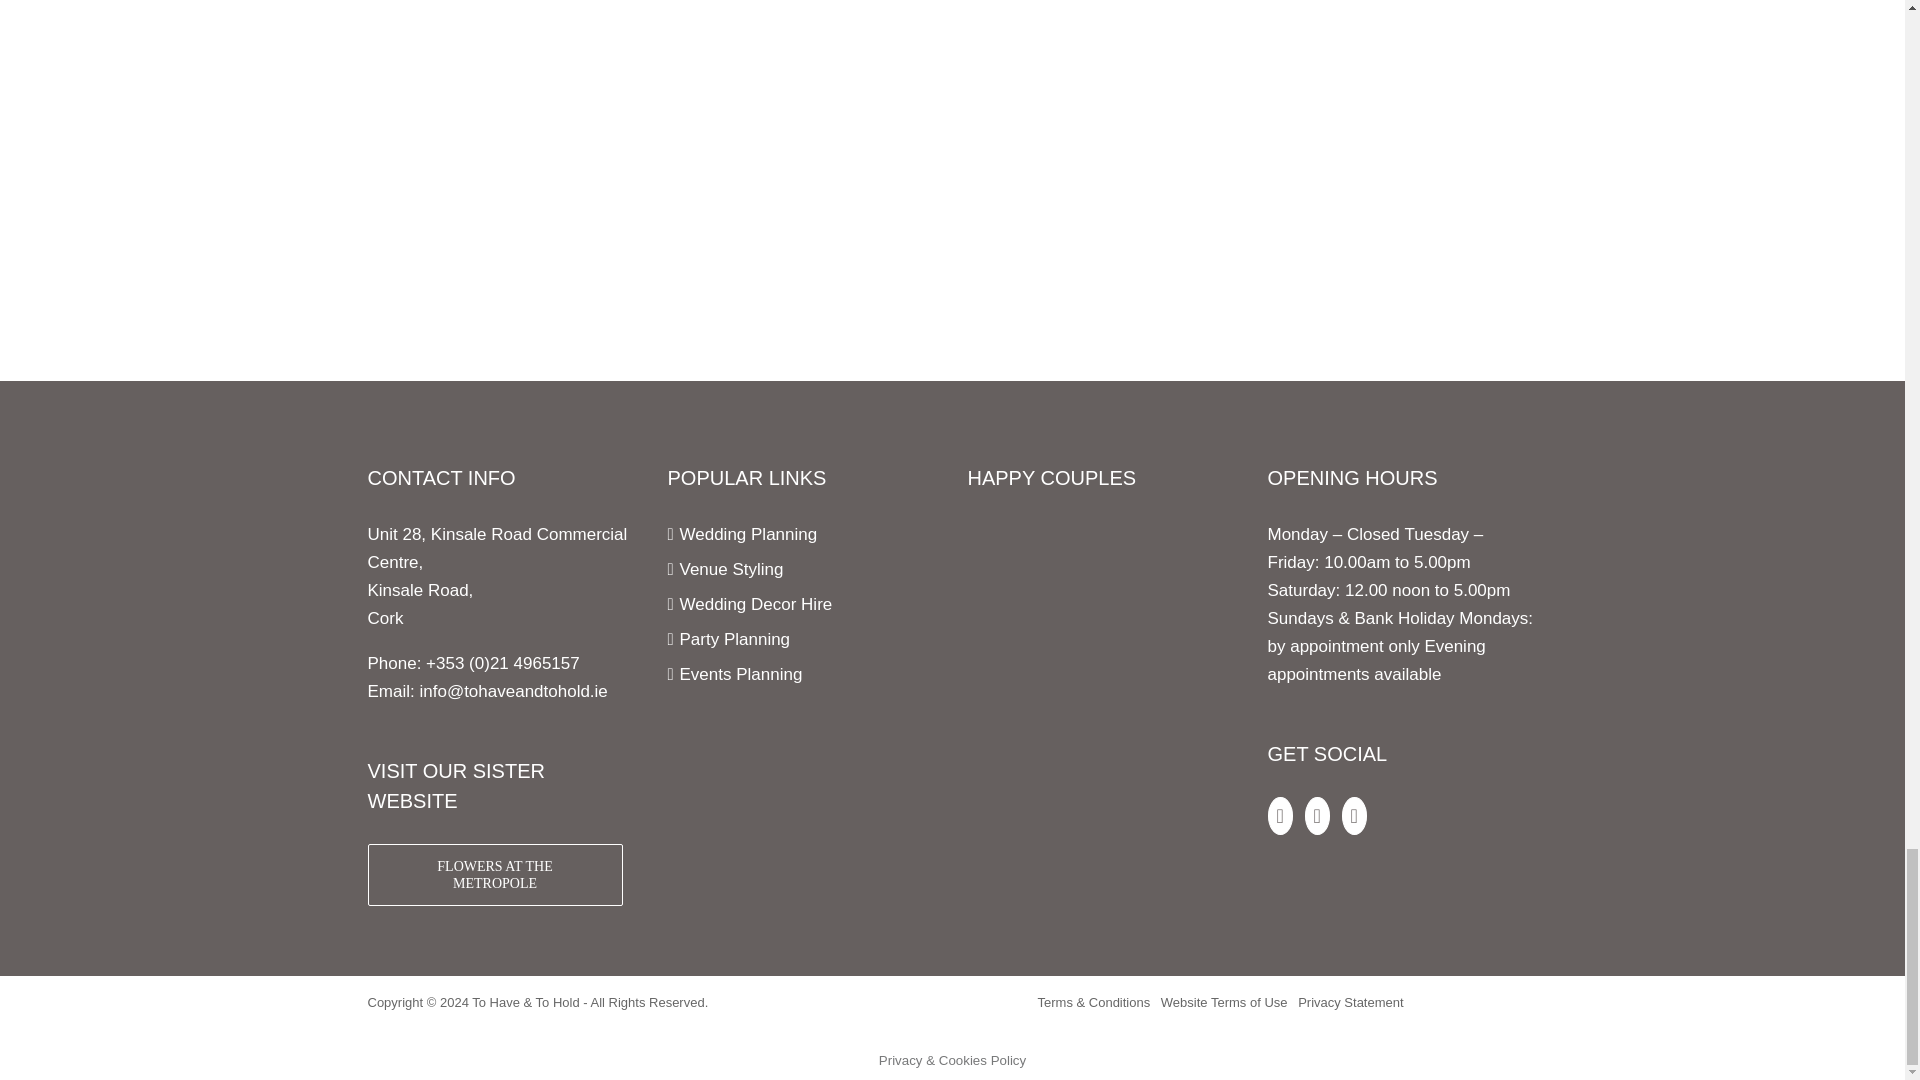 The height and width of the screenshot is (1080, 1920). Describe the element at coordinates (1096, 534) in the screenshot. I see `Happy Couples` at that location.